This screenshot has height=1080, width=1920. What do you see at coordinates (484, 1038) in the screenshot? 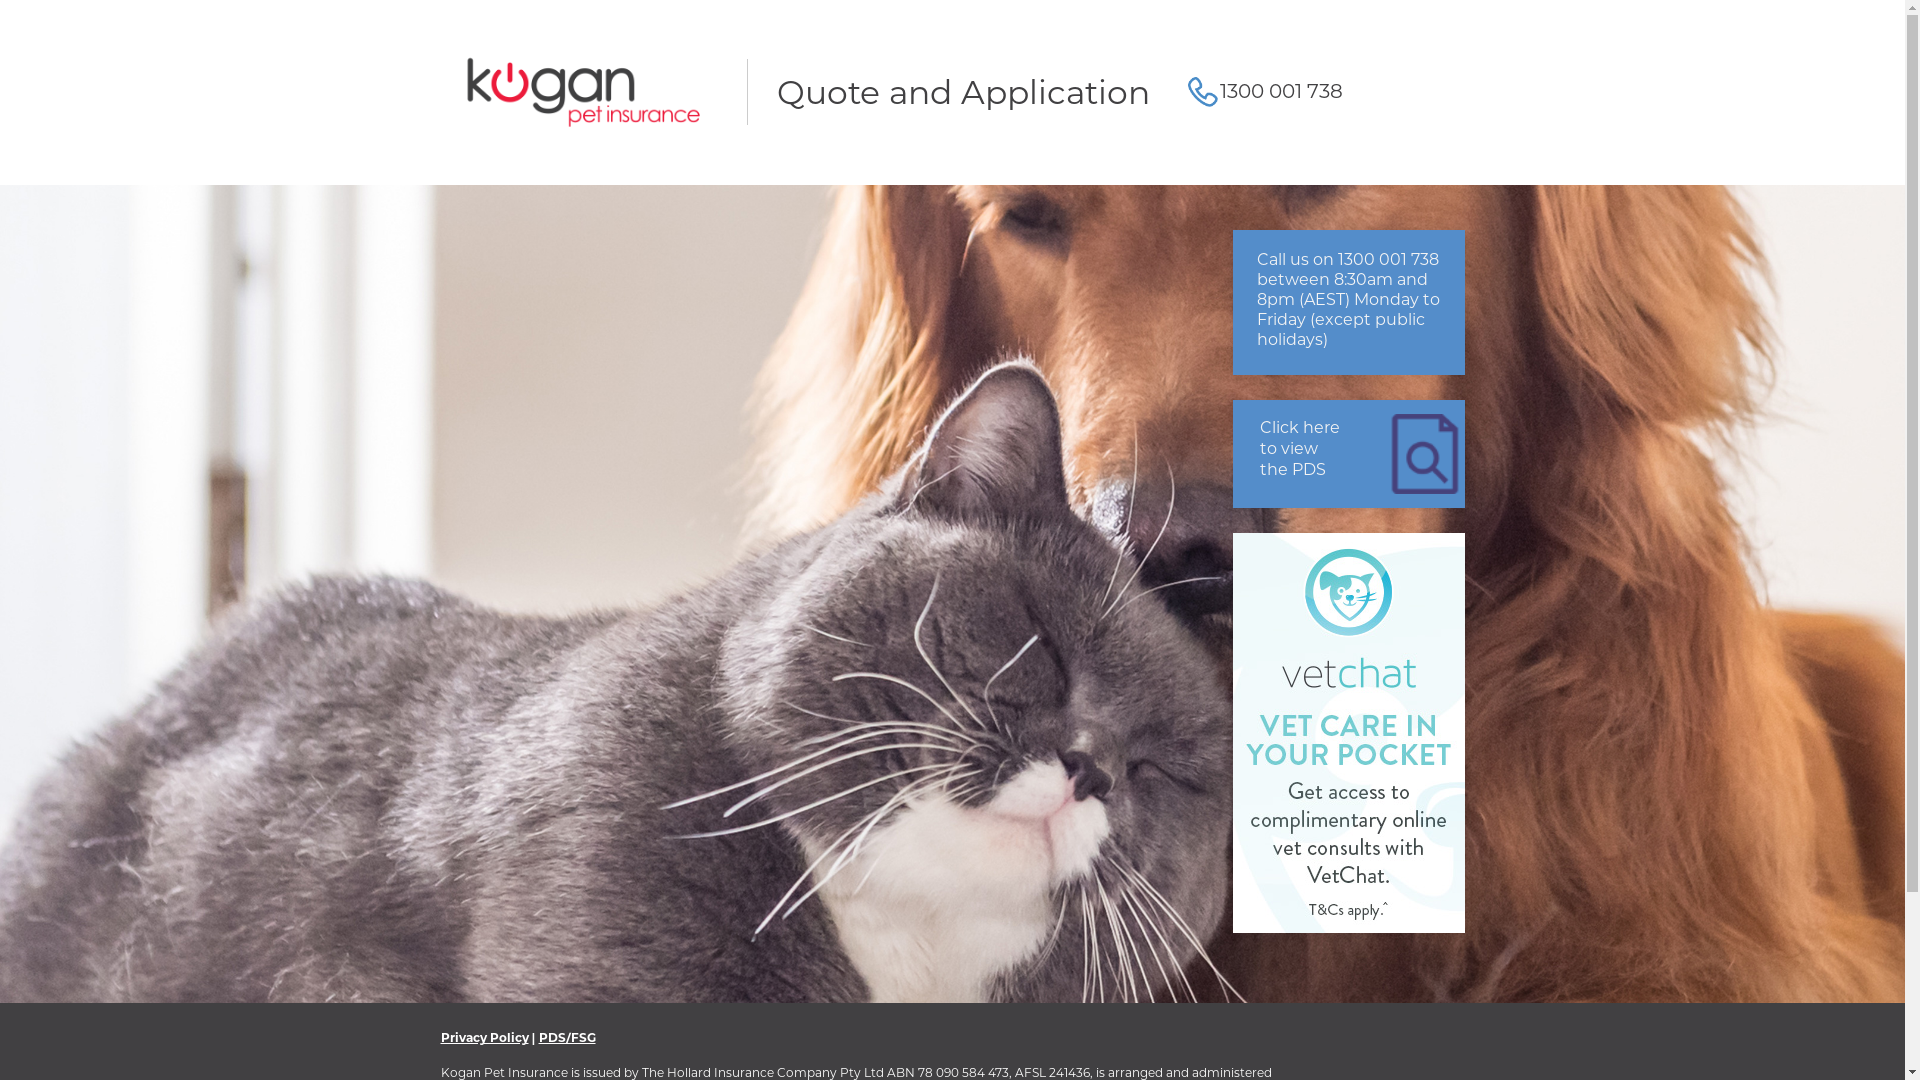
I see `Privacy Policy` at bounding box center [484, 1038].